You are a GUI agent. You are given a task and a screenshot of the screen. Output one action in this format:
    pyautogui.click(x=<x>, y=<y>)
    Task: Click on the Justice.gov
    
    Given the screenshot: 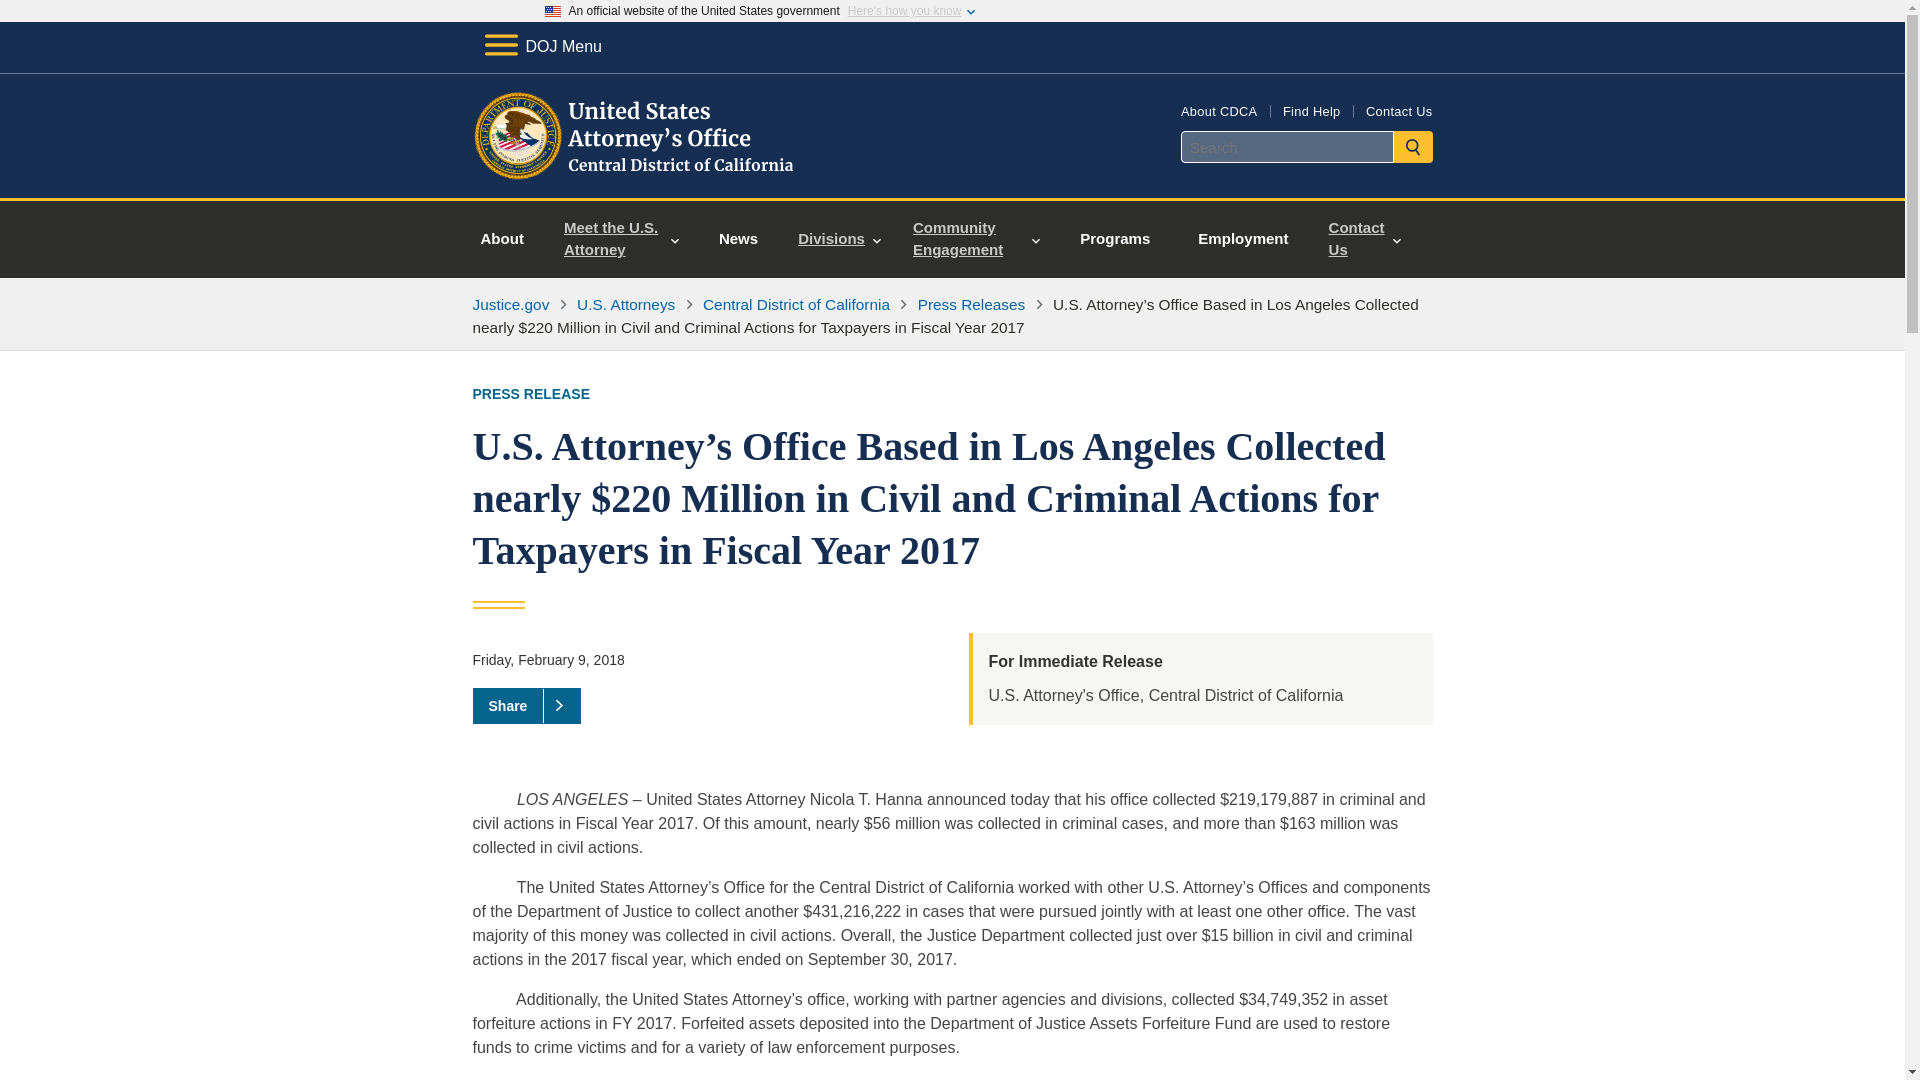 What is the action you would take?
    pyautogui.click(x=510, y=304)
    